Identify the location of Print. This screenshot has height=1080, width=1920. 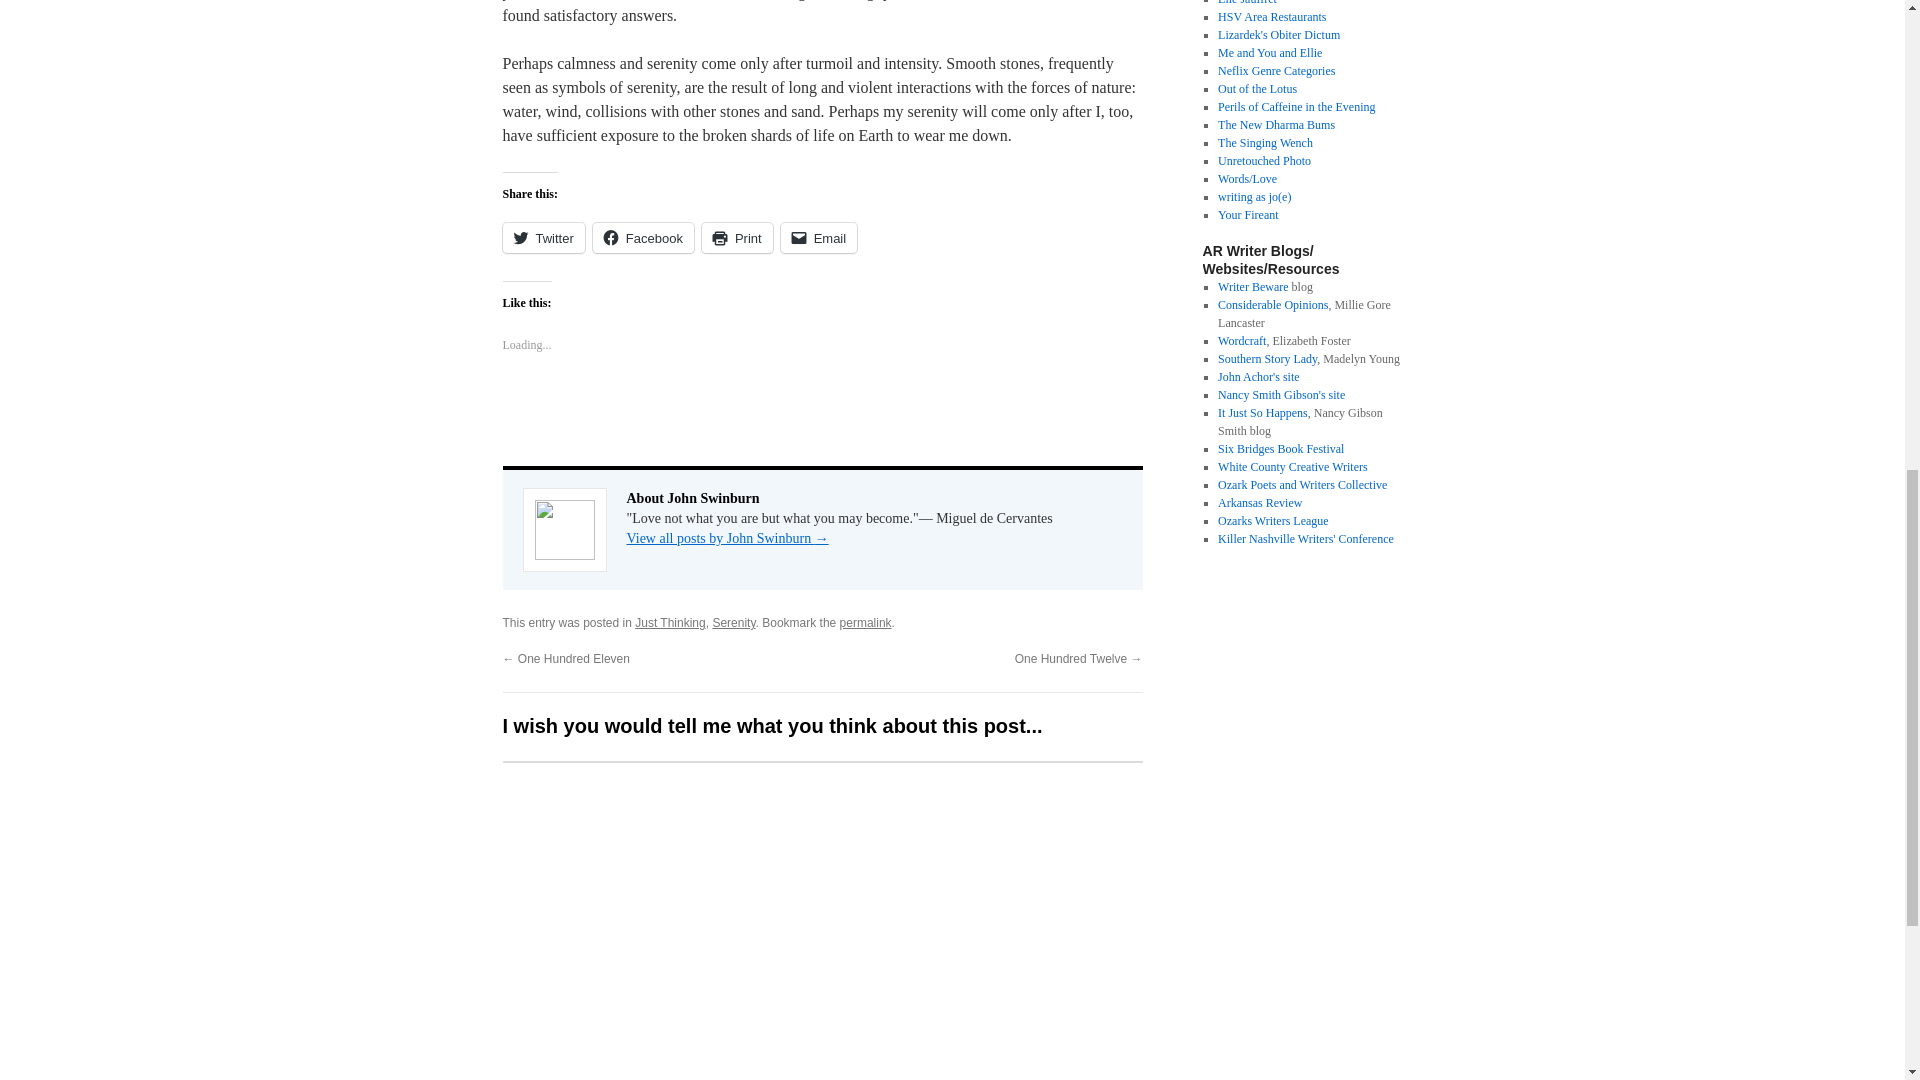
(738, 237).